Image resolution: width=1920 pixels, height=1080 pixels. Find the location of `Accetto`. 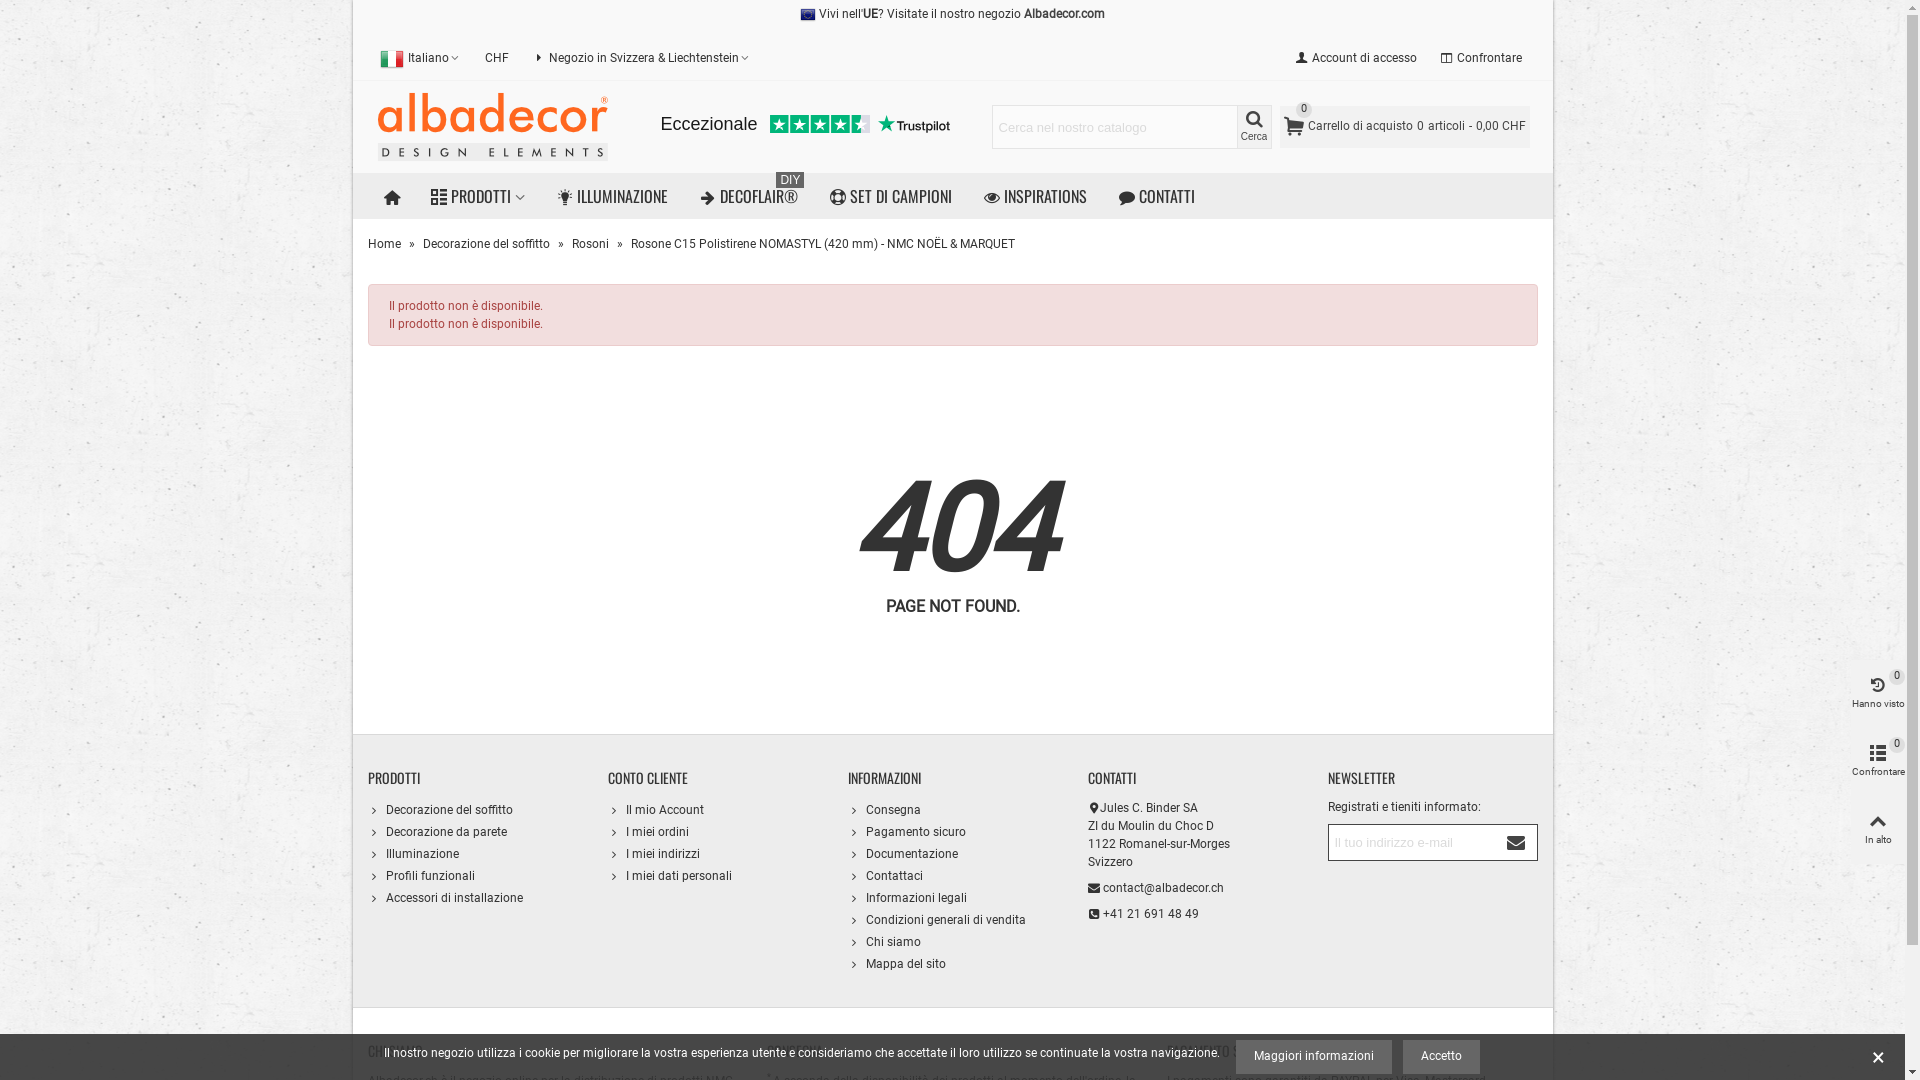

Accetto is located at coordinates (1442, 1057).